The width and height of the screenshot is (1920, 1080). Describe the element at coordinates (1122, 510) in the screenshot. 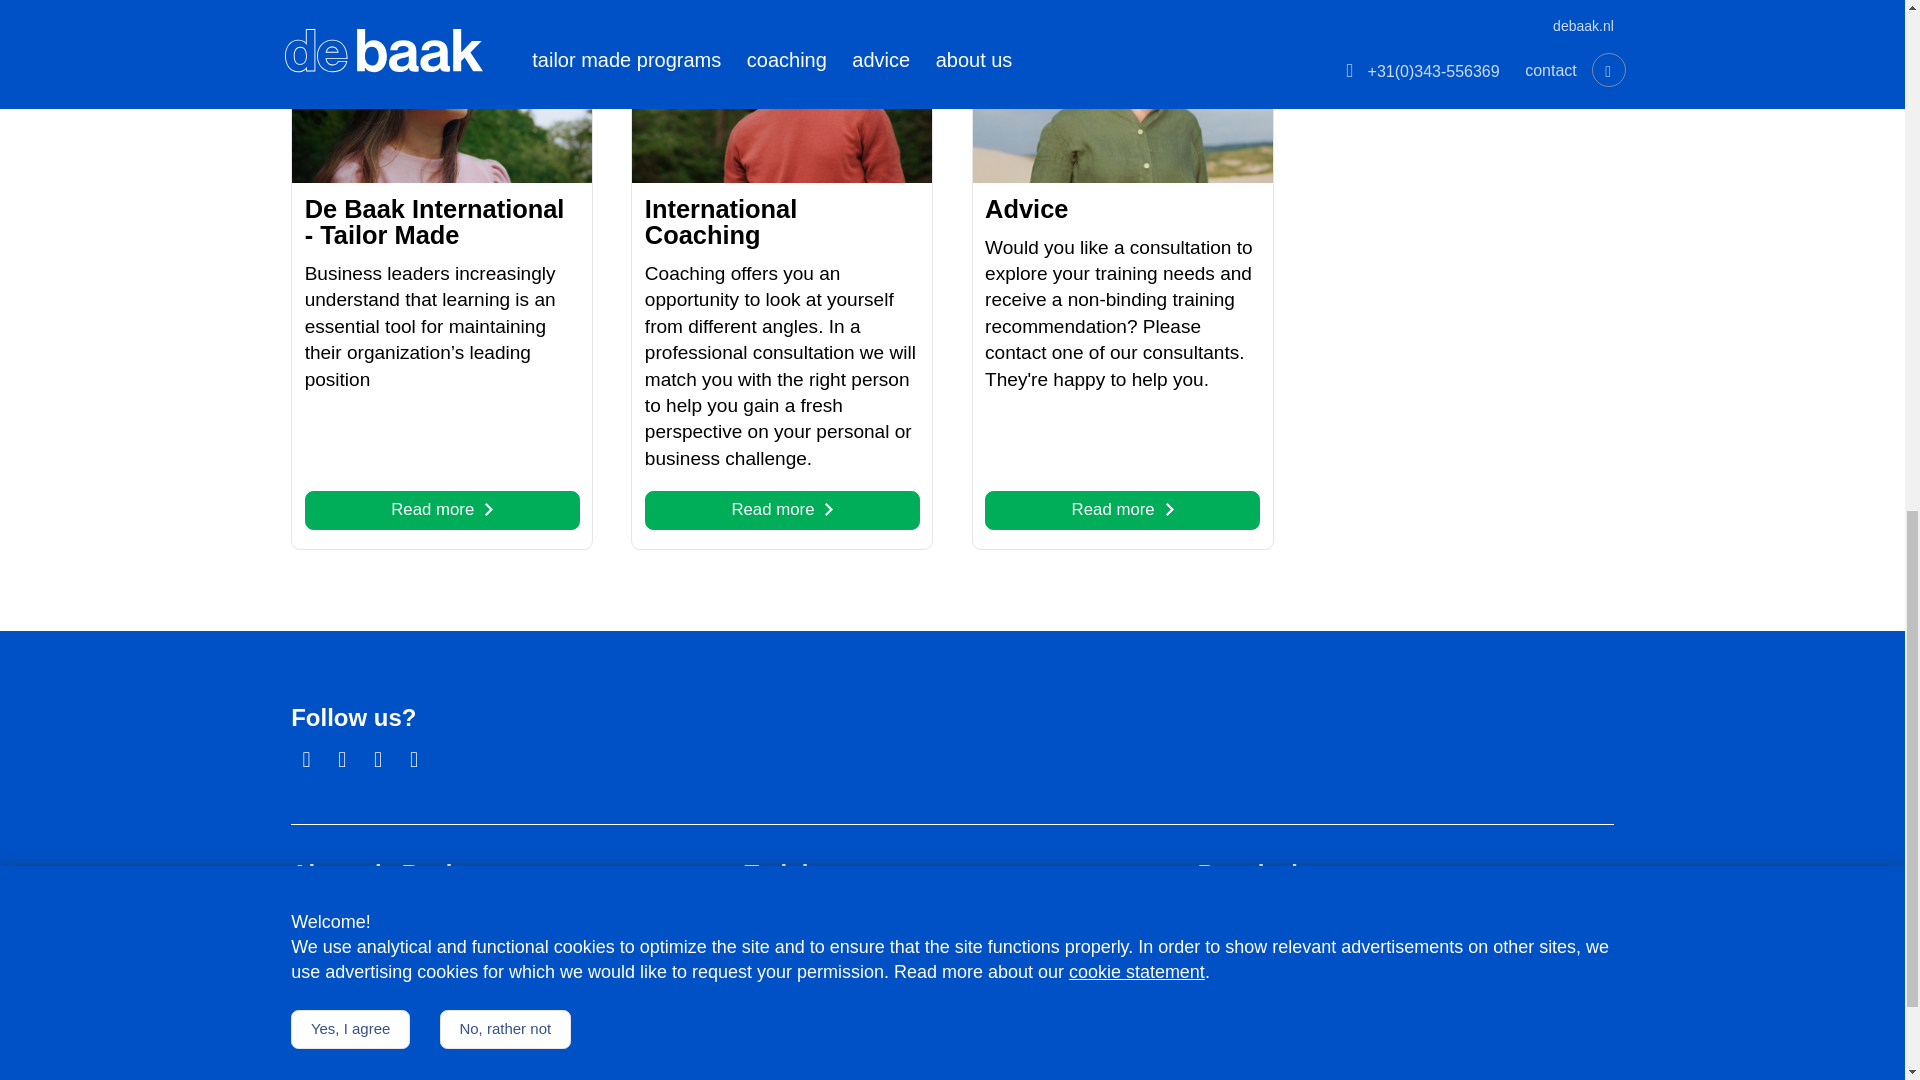

I see `LinkedIn` at that location.